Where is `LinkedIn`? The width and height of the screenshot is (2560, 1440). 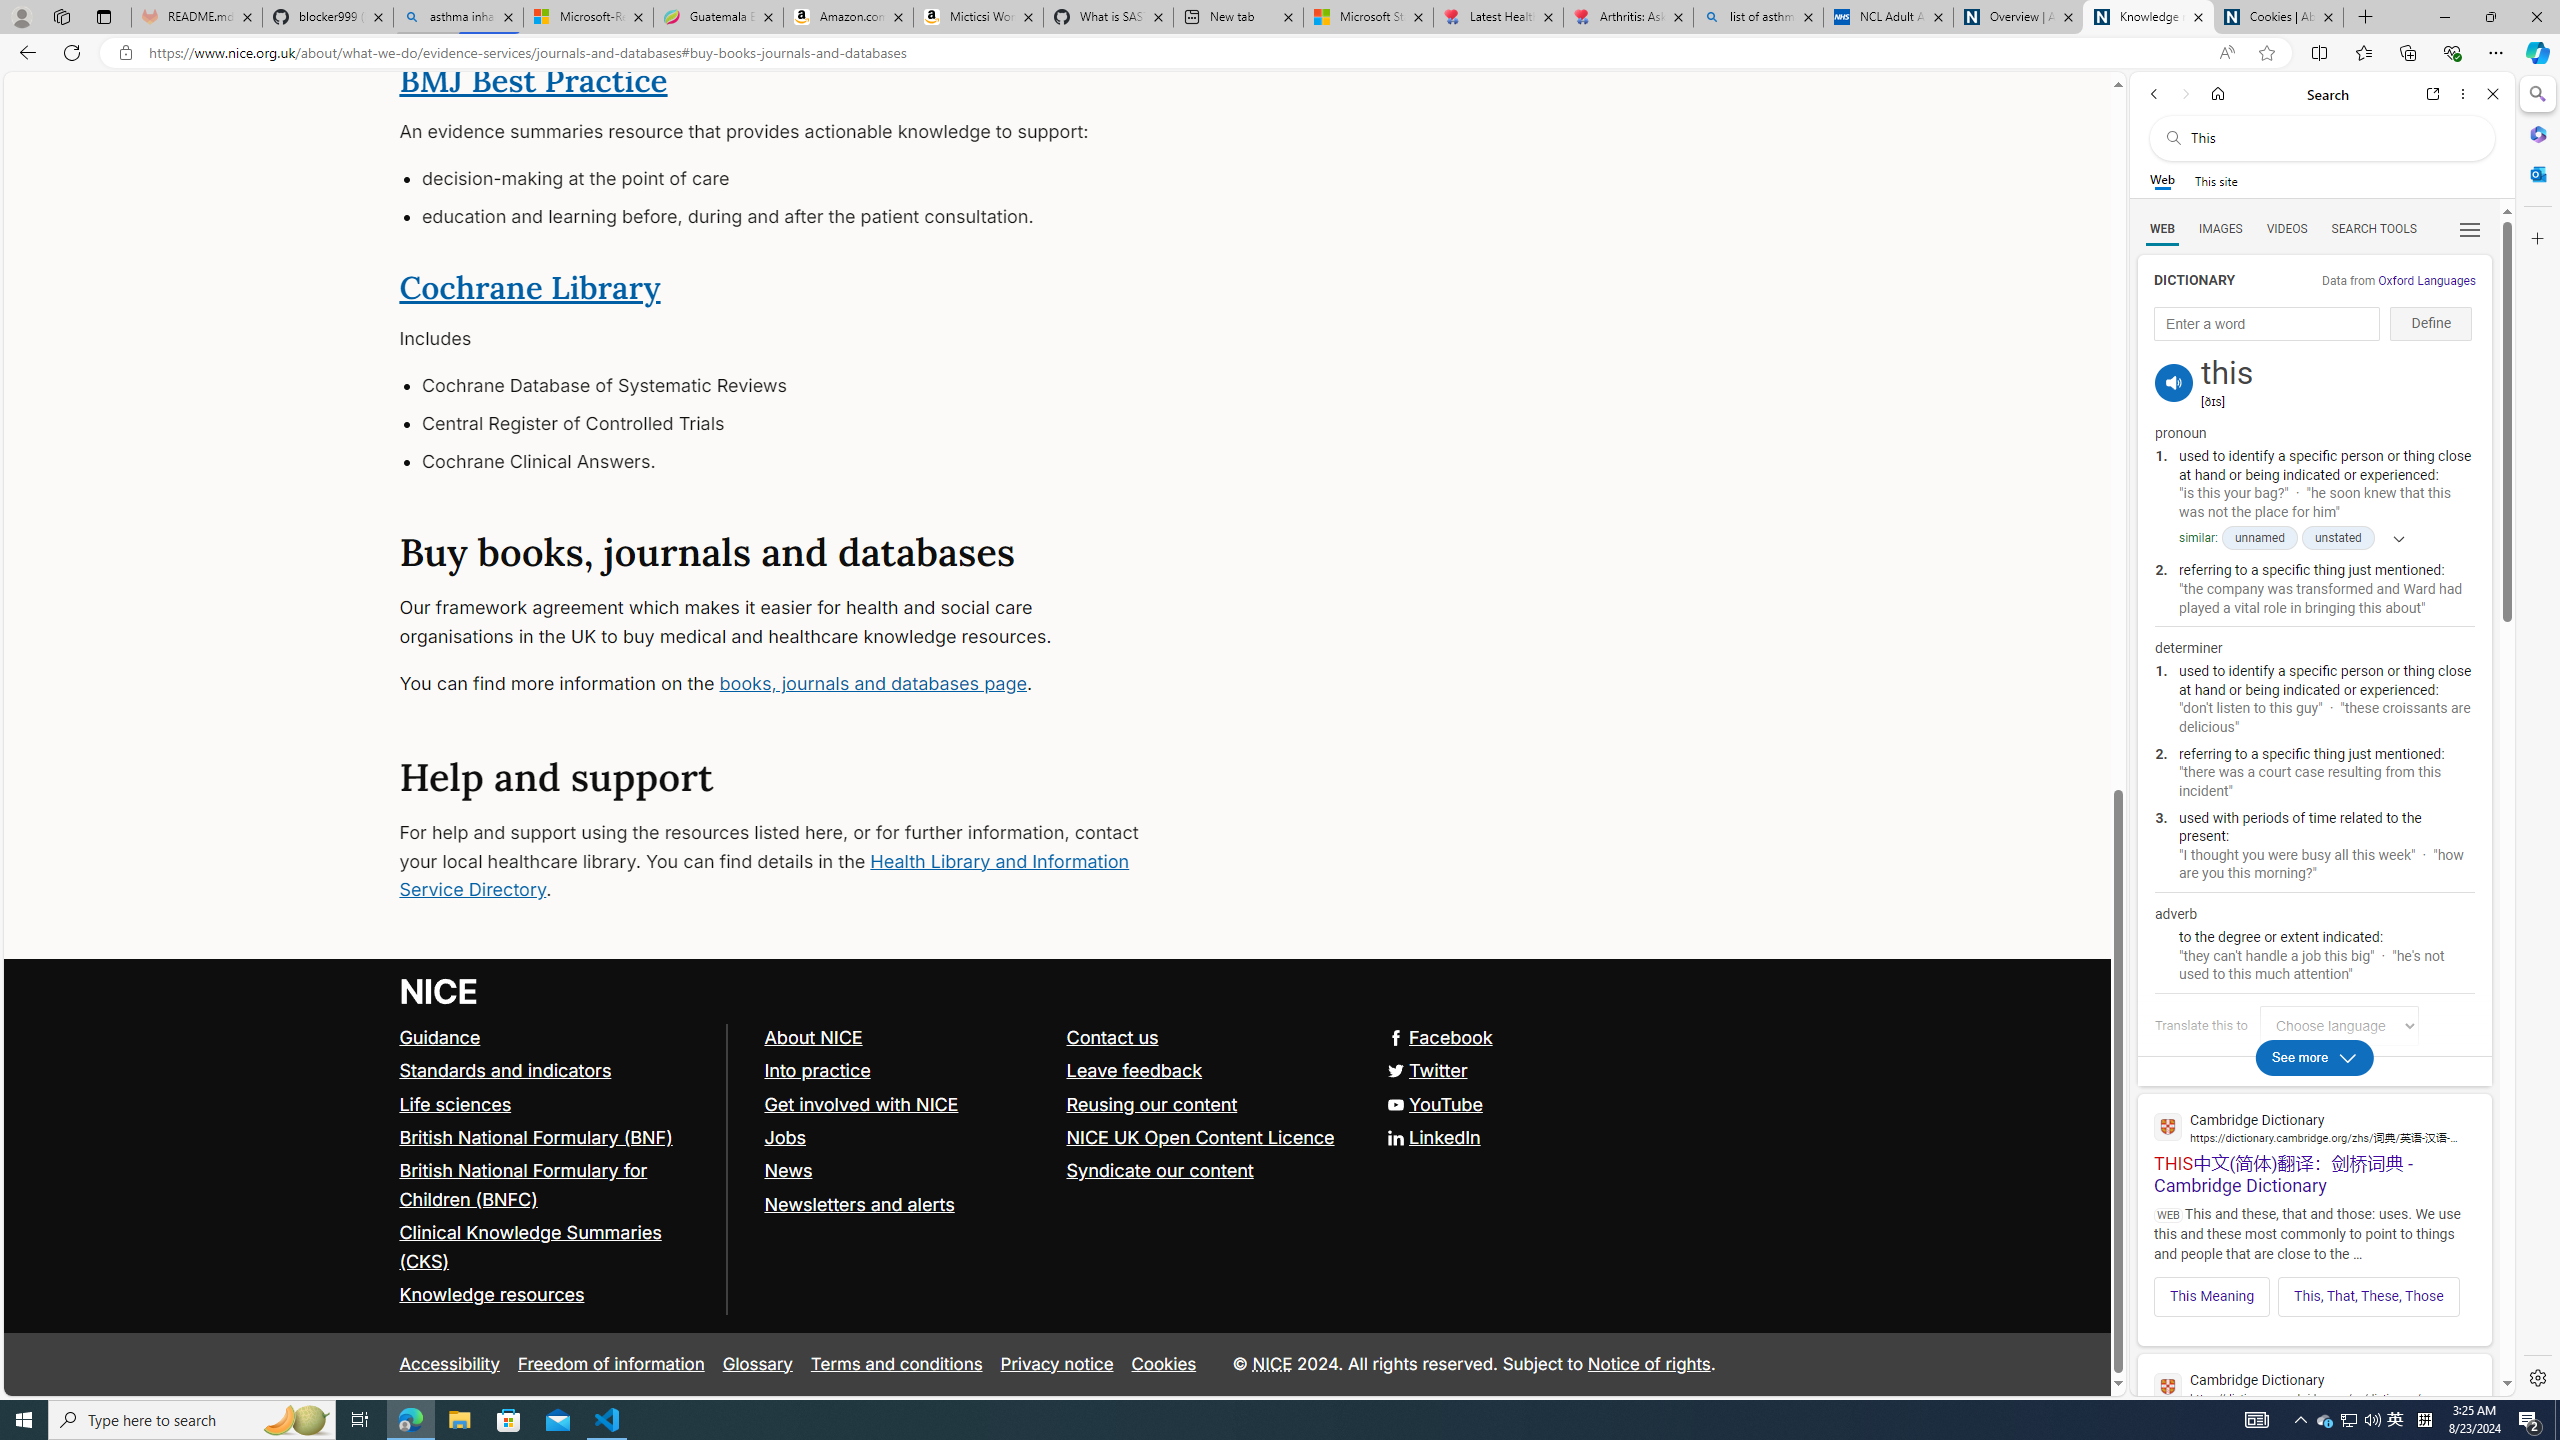
LinkedIn is located at coordinates (1057, 1138).